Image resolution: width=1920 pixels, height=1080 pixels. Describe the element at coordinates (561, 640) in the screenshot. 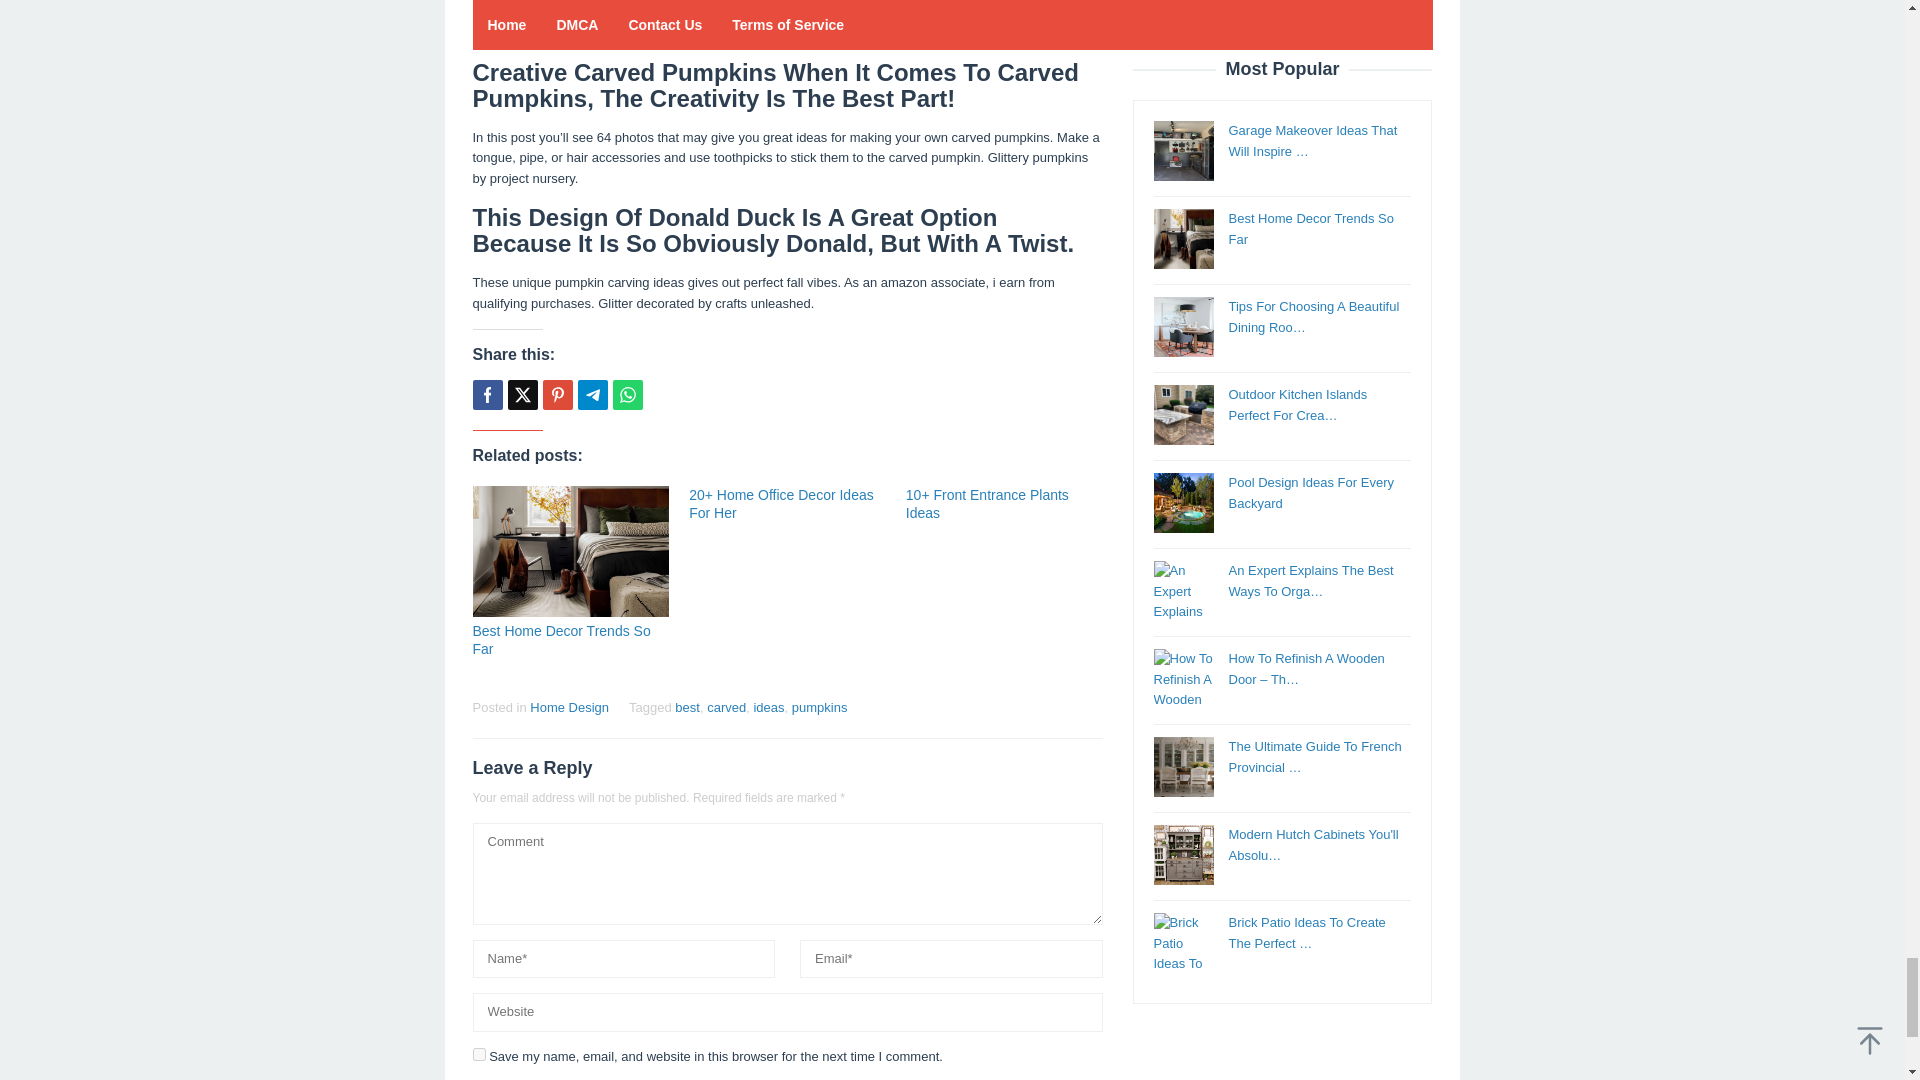

I see `Permalink to: Best Home Decor Trends So Far` at that location.